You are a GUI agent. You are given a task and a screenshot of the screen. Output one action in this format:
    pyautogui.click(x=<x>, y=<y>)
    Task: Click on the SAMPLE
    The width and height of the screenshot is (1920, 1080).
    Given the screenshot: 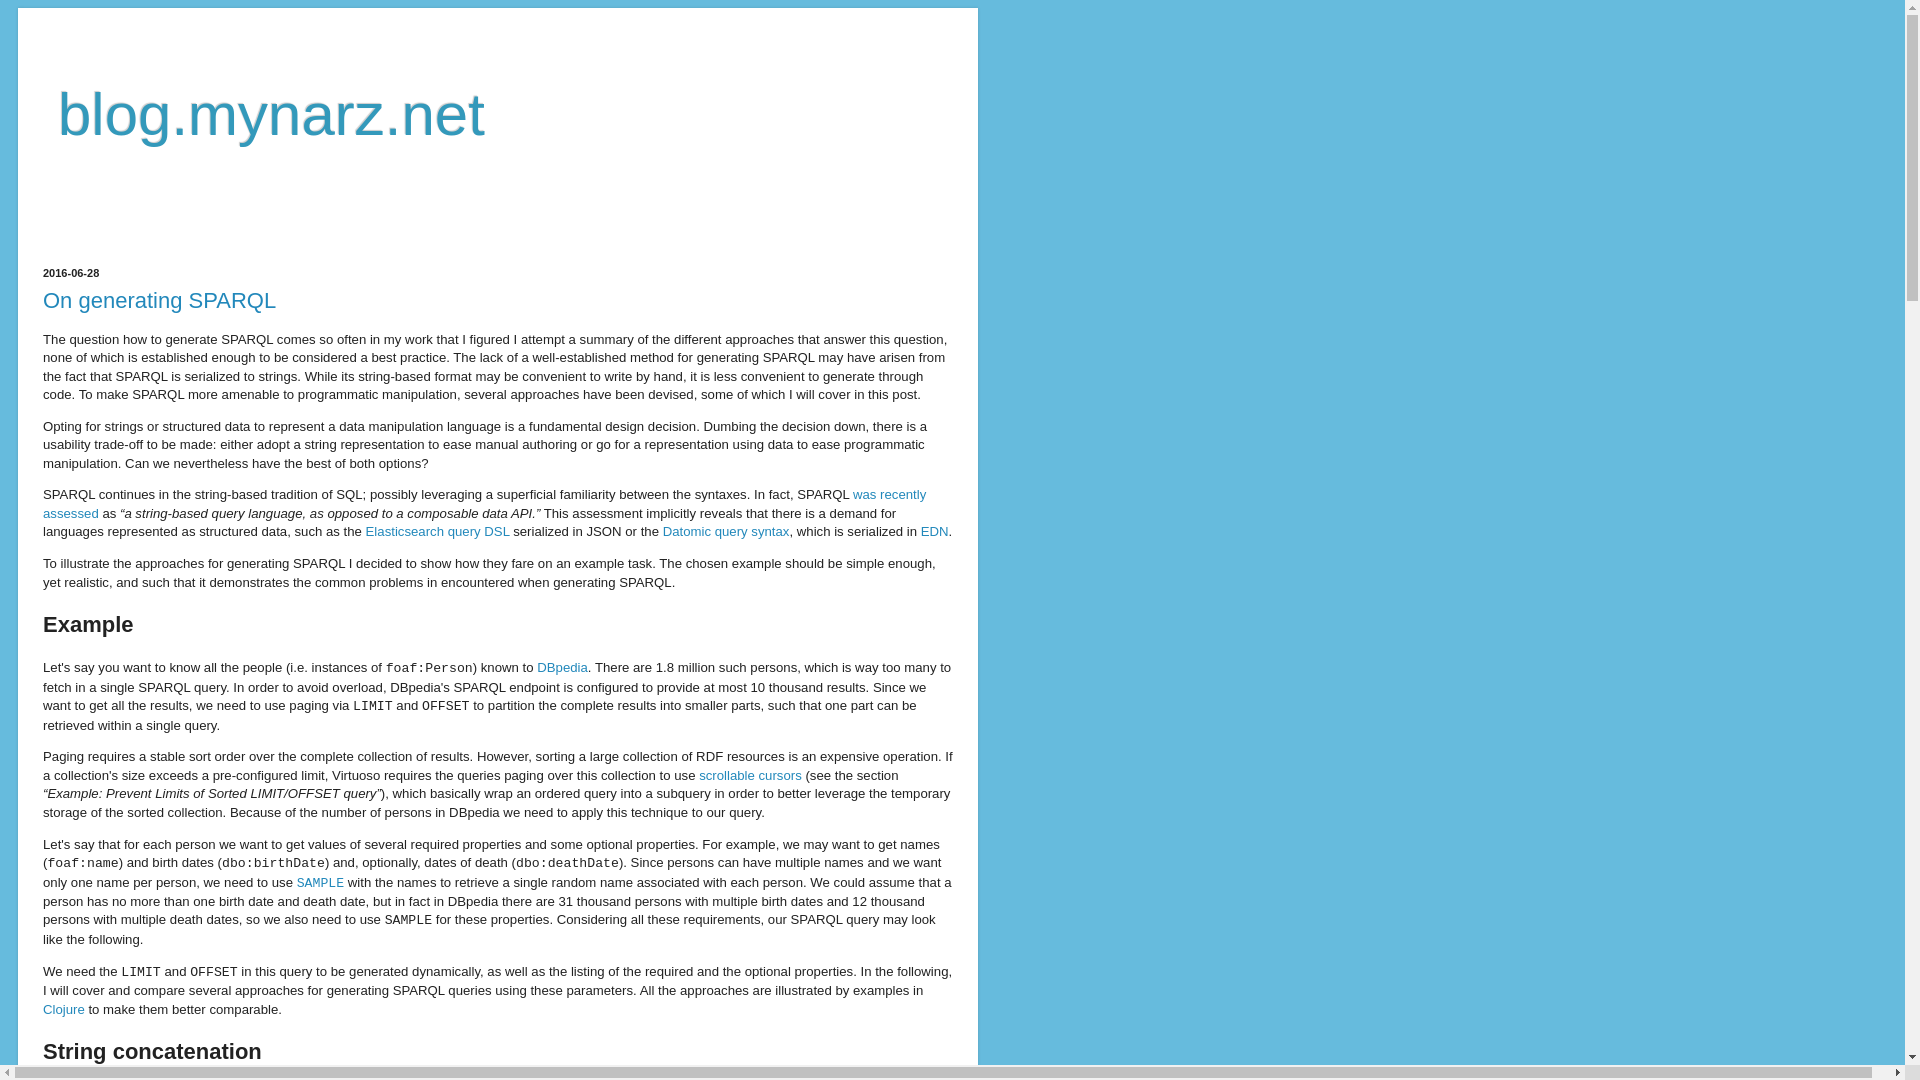 What is the action you would take?
    pyautogui.click(x=320, y=880)
    